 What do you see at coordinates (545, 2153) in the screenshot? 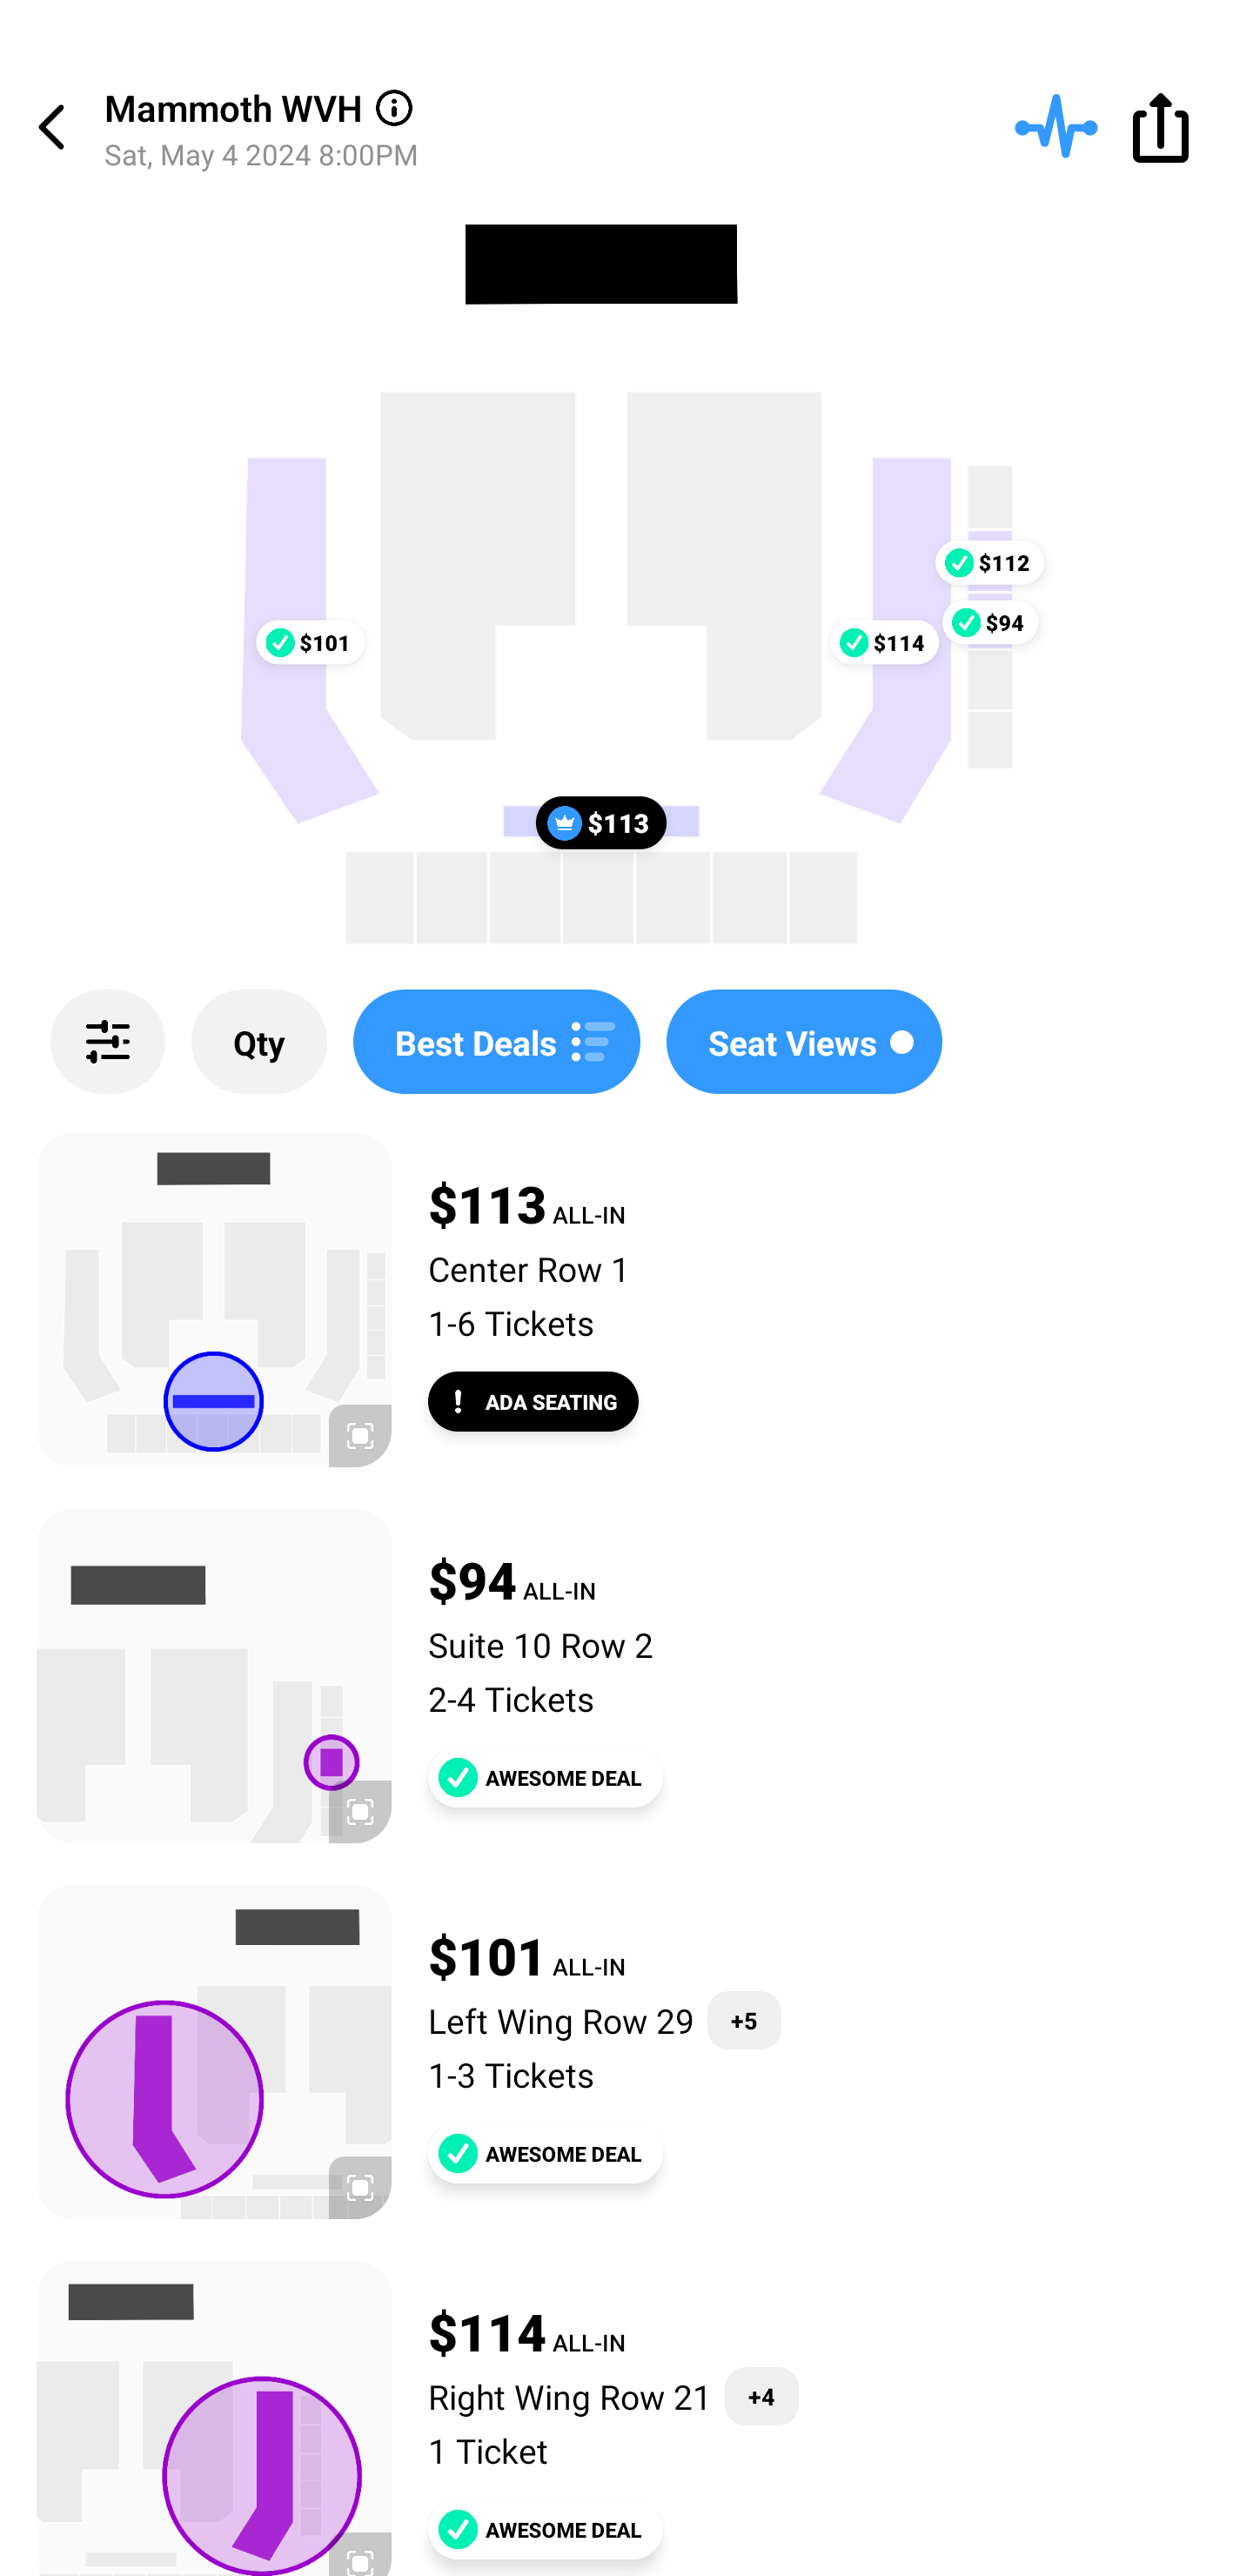
I see `AWESOME DEAL` at bounding box center [545, 2153].